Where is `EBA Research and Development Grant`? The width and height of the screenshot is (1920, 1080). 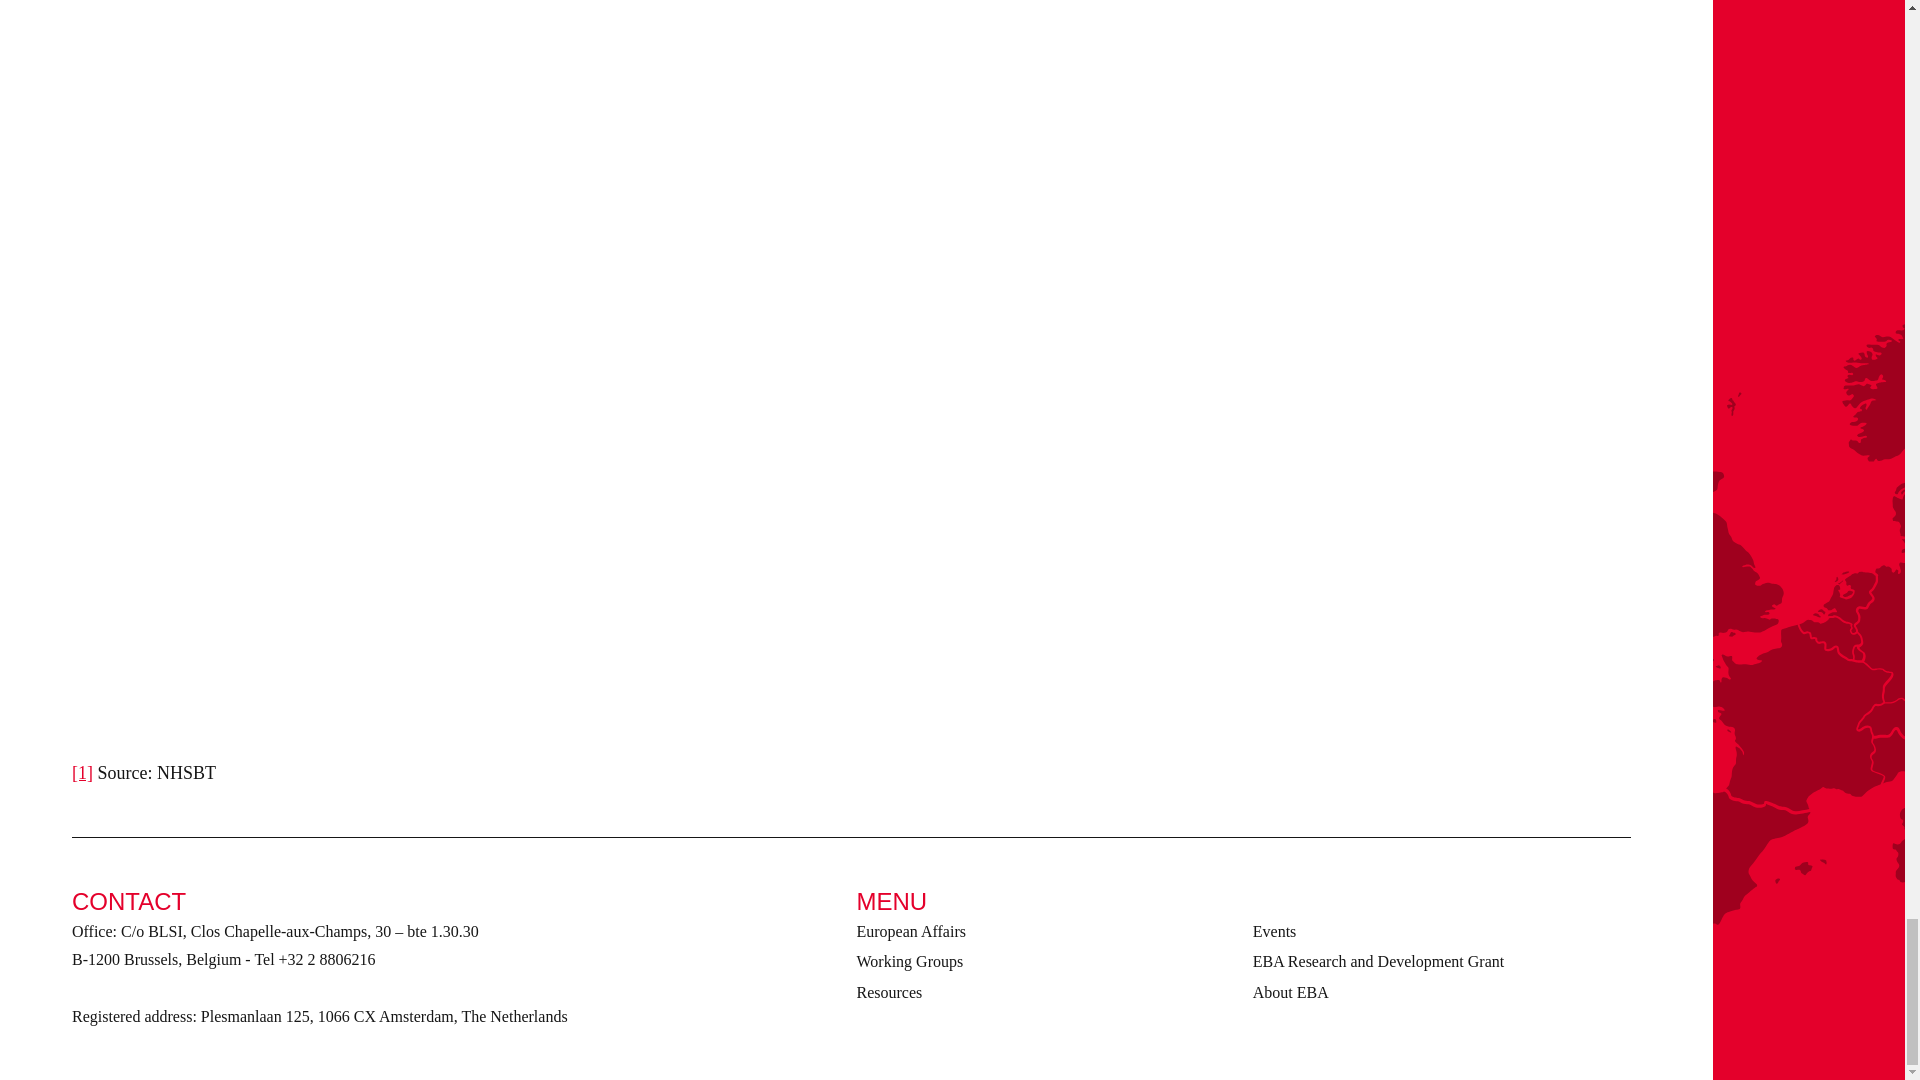
EBA Research and Development Grant is located at coordinates (1378, 960).